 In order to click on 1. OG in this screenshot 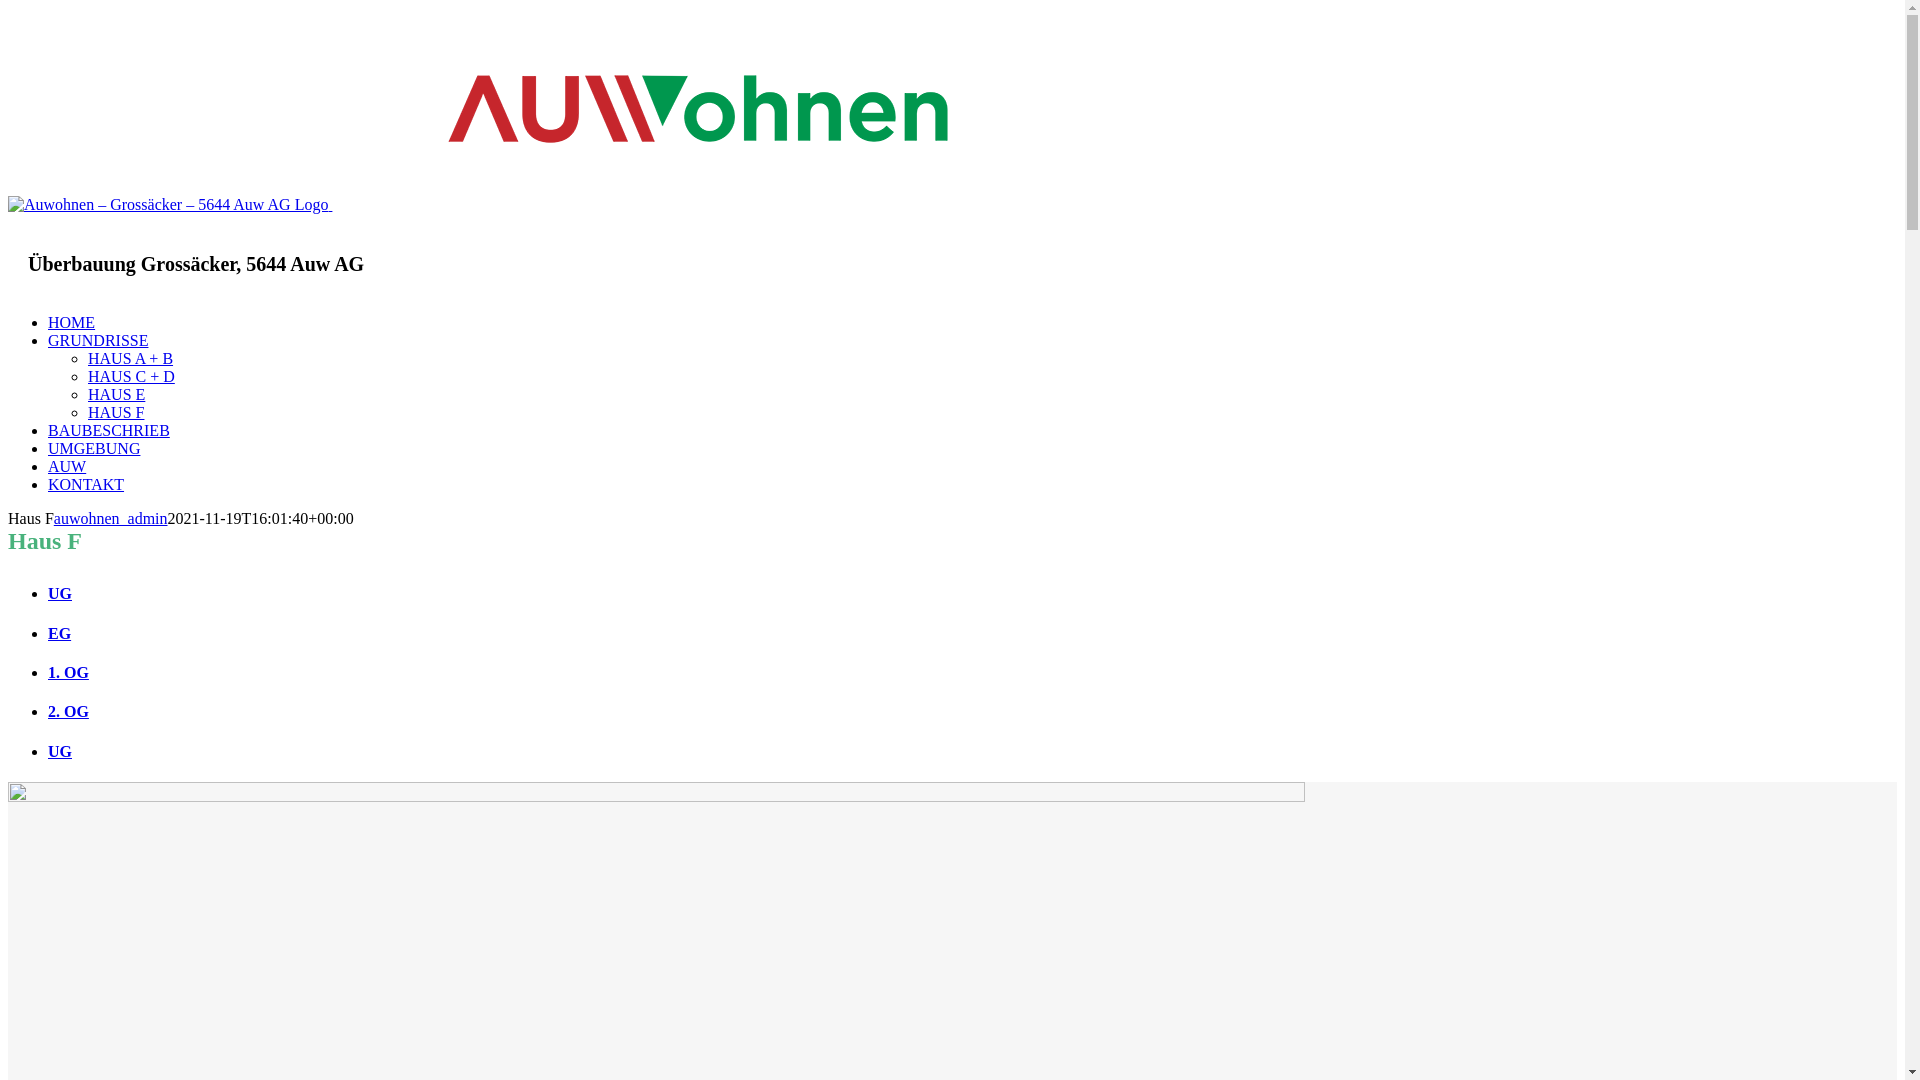, I will do `click(972, 673)`.